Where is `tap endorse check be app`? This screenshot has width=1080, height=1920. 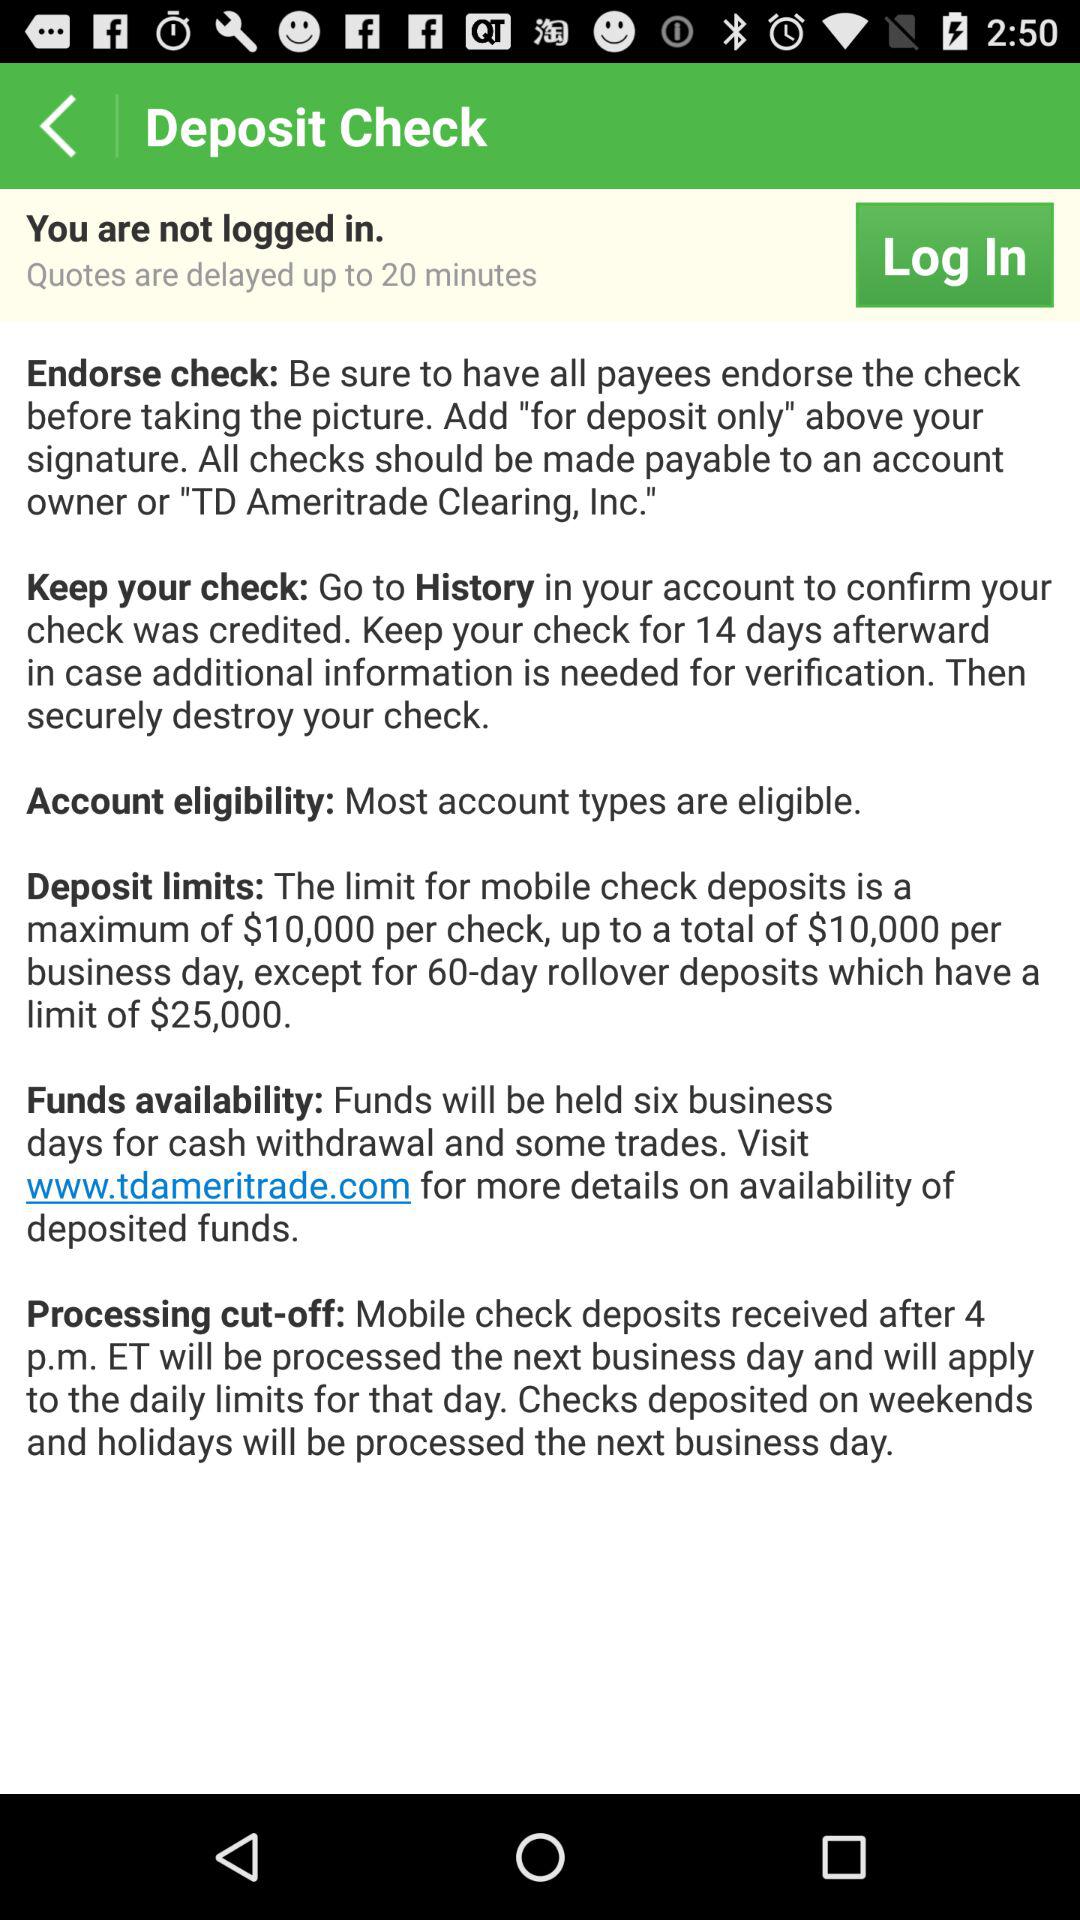
tap endorse check be app is located at coordinates (540, 928).